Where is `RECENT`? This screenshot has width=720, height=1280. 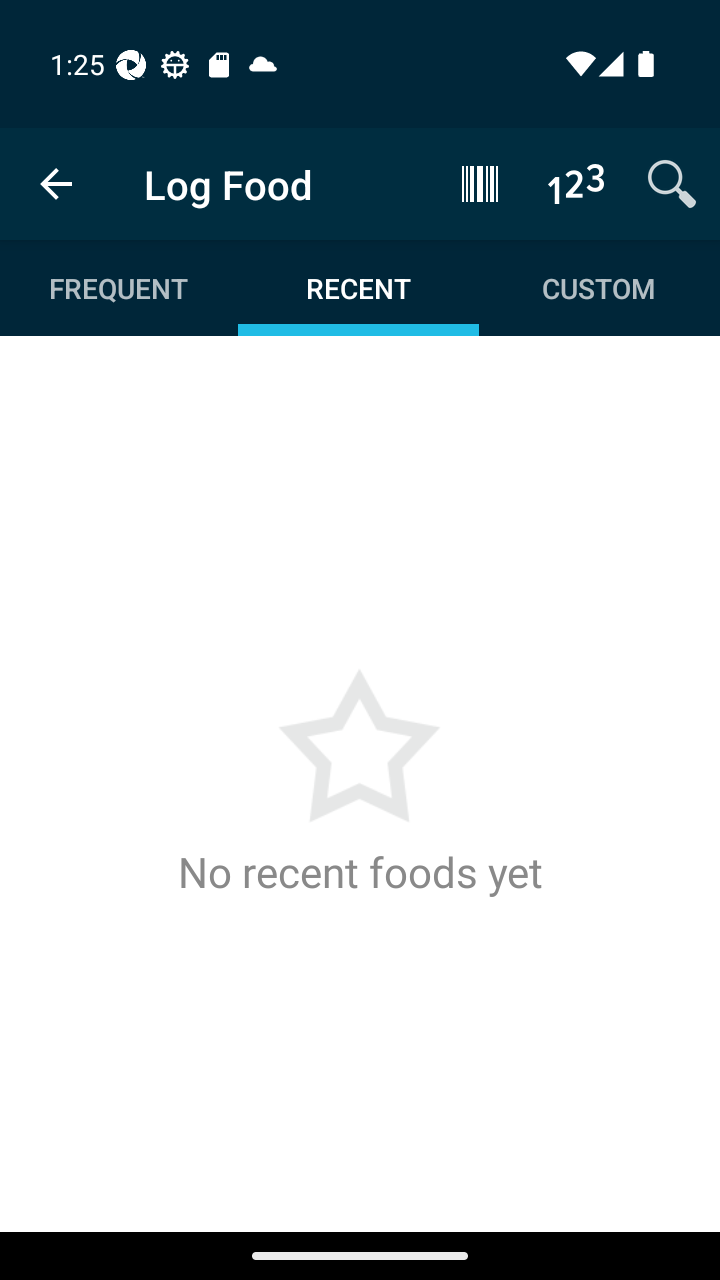 RECENT is located at coordinates (358, 288).